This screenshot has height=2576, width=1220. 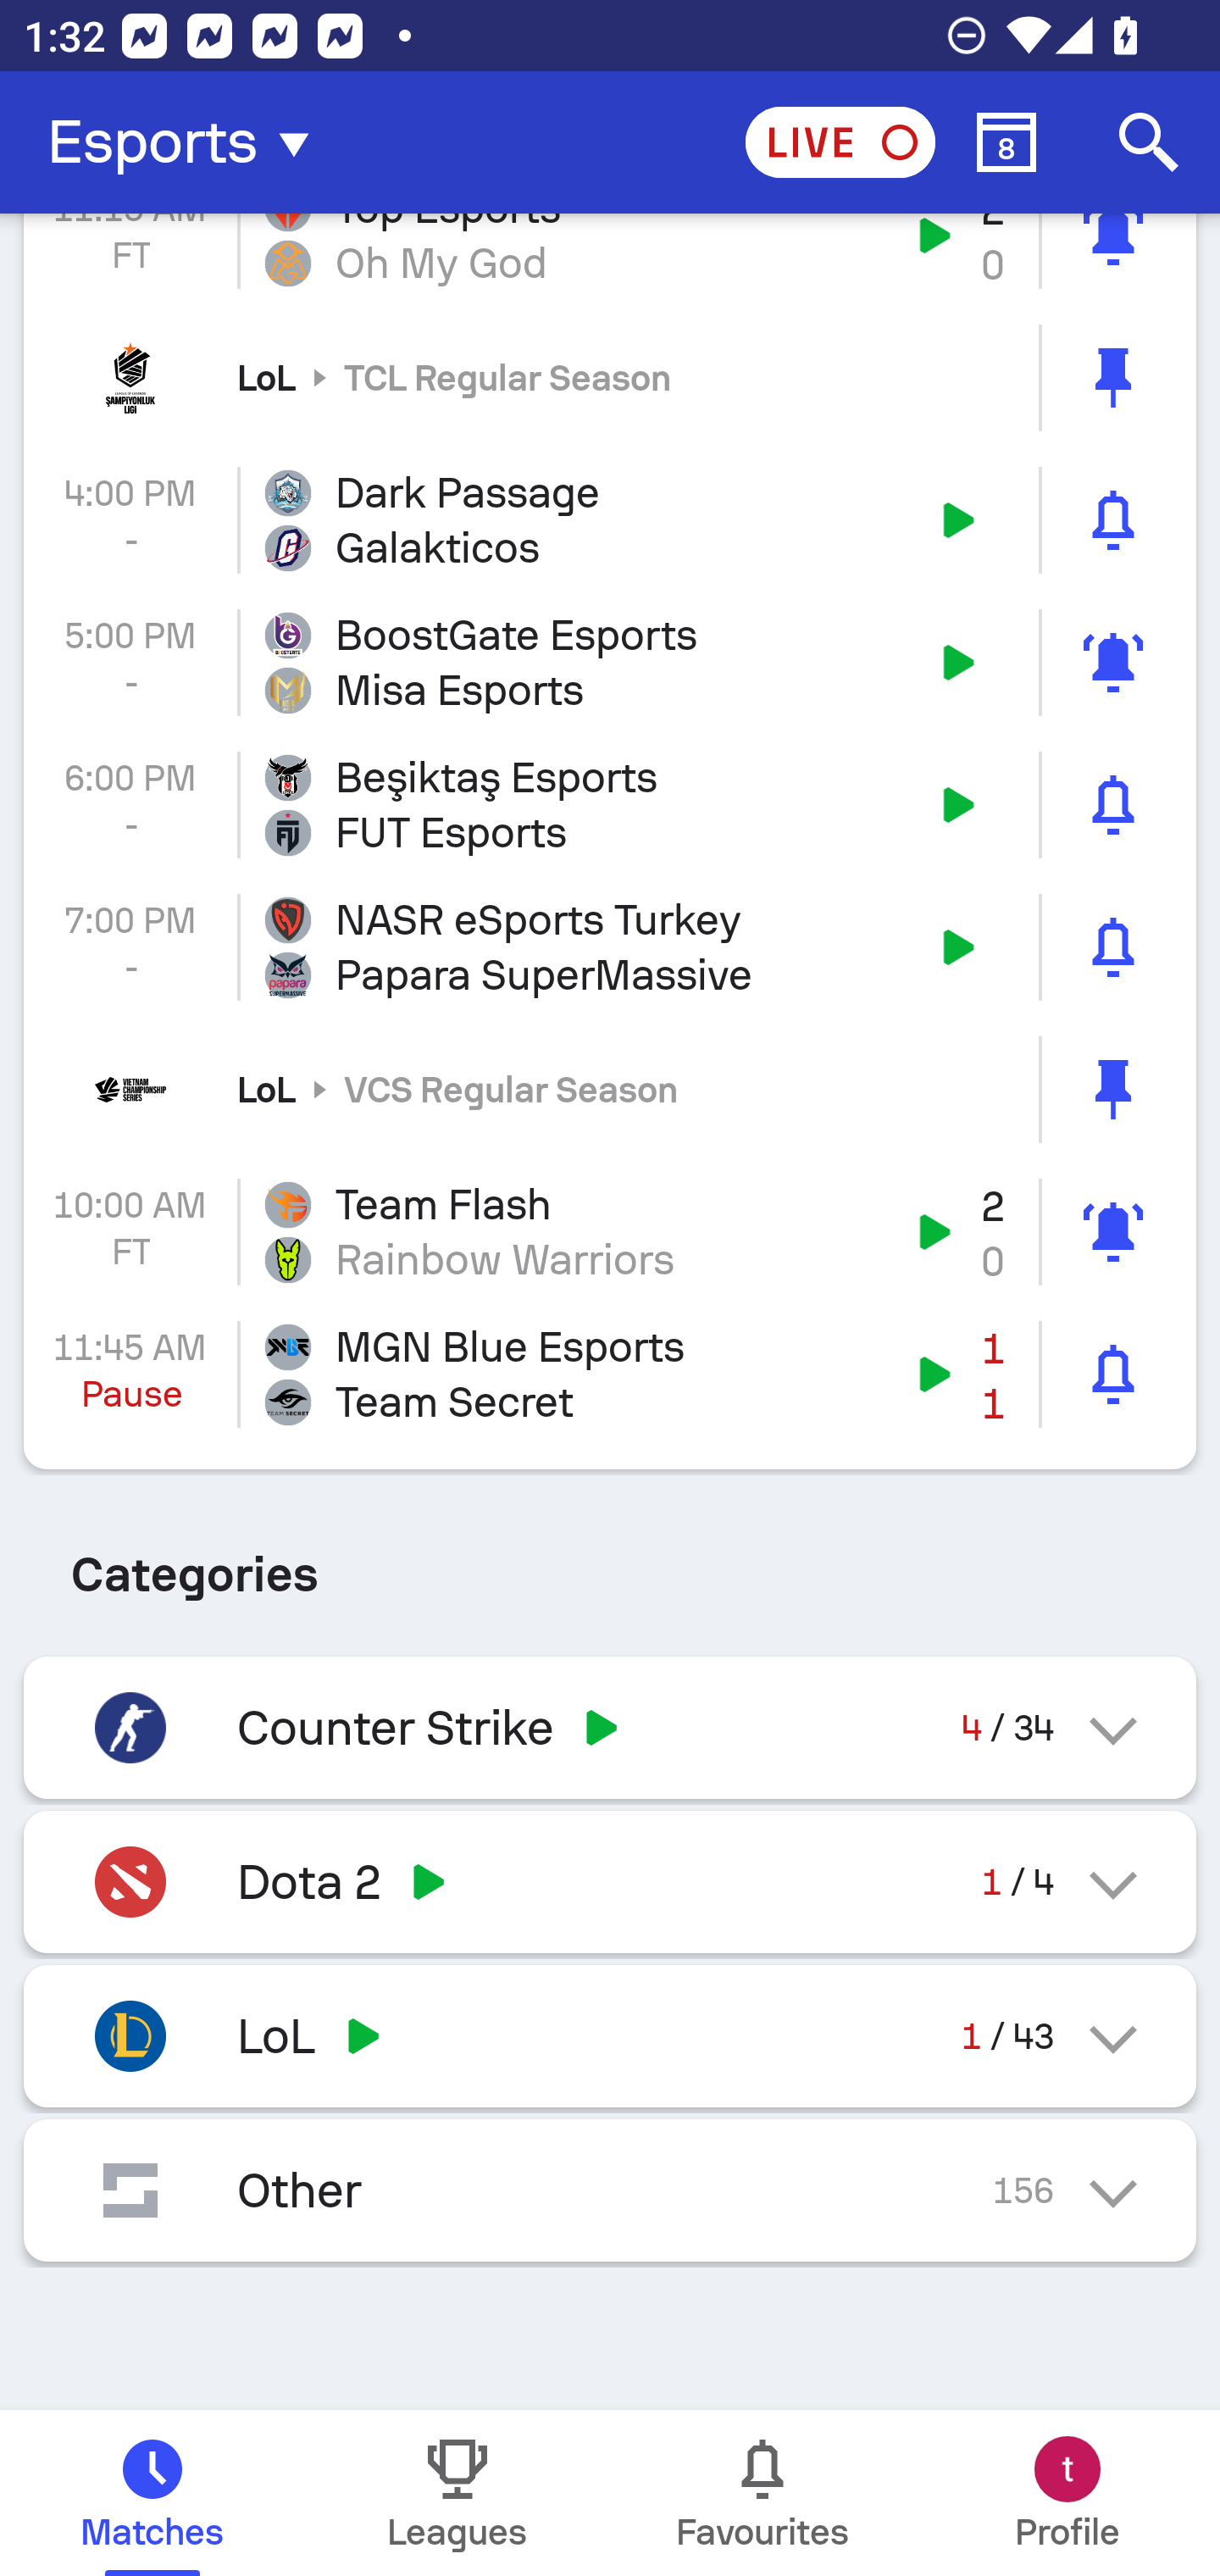 I want to click on 7:00 PM - NASR eSports Turkey Papara SuperMassive, so click(x=610, y=946).